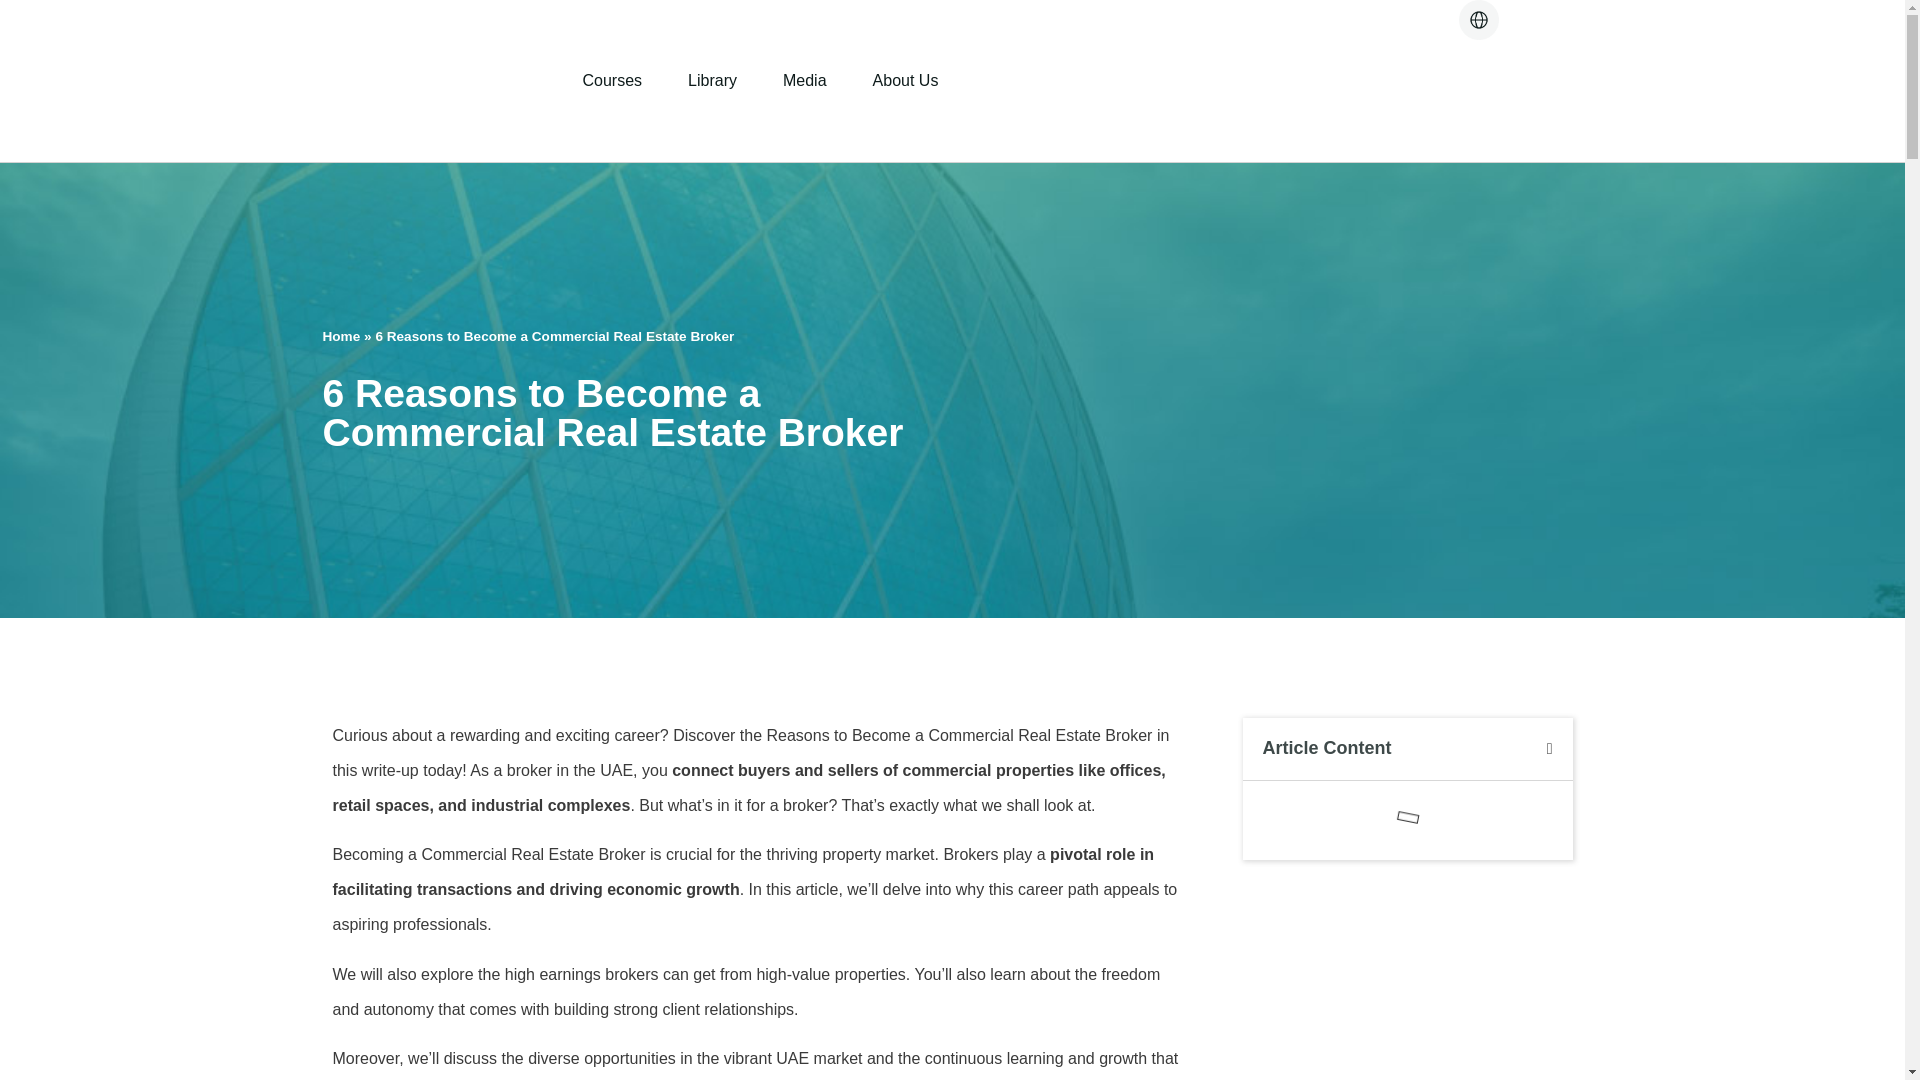 This screenshot has height=1080, width=1920. I want to click on Courses, so click(612, 80).